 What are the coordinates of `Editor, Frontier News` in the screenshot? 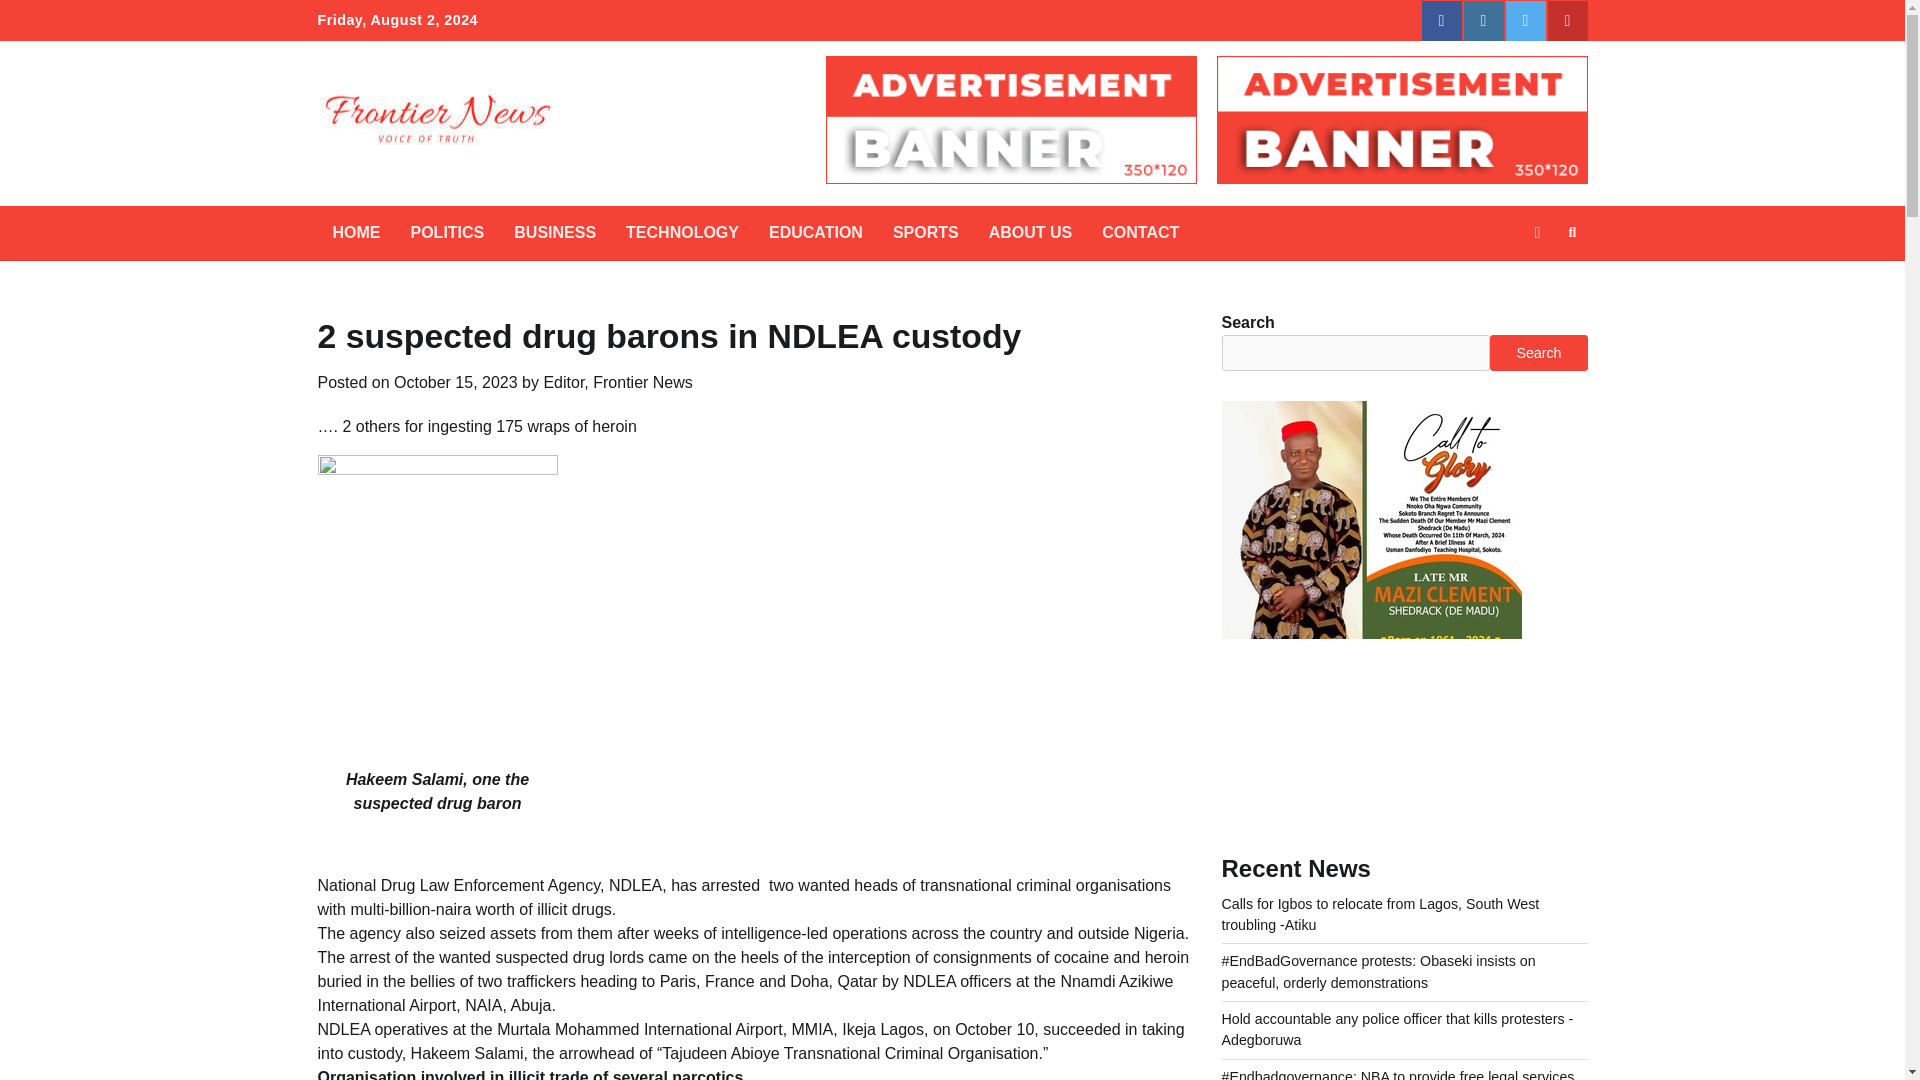 It's located at (617, 382).